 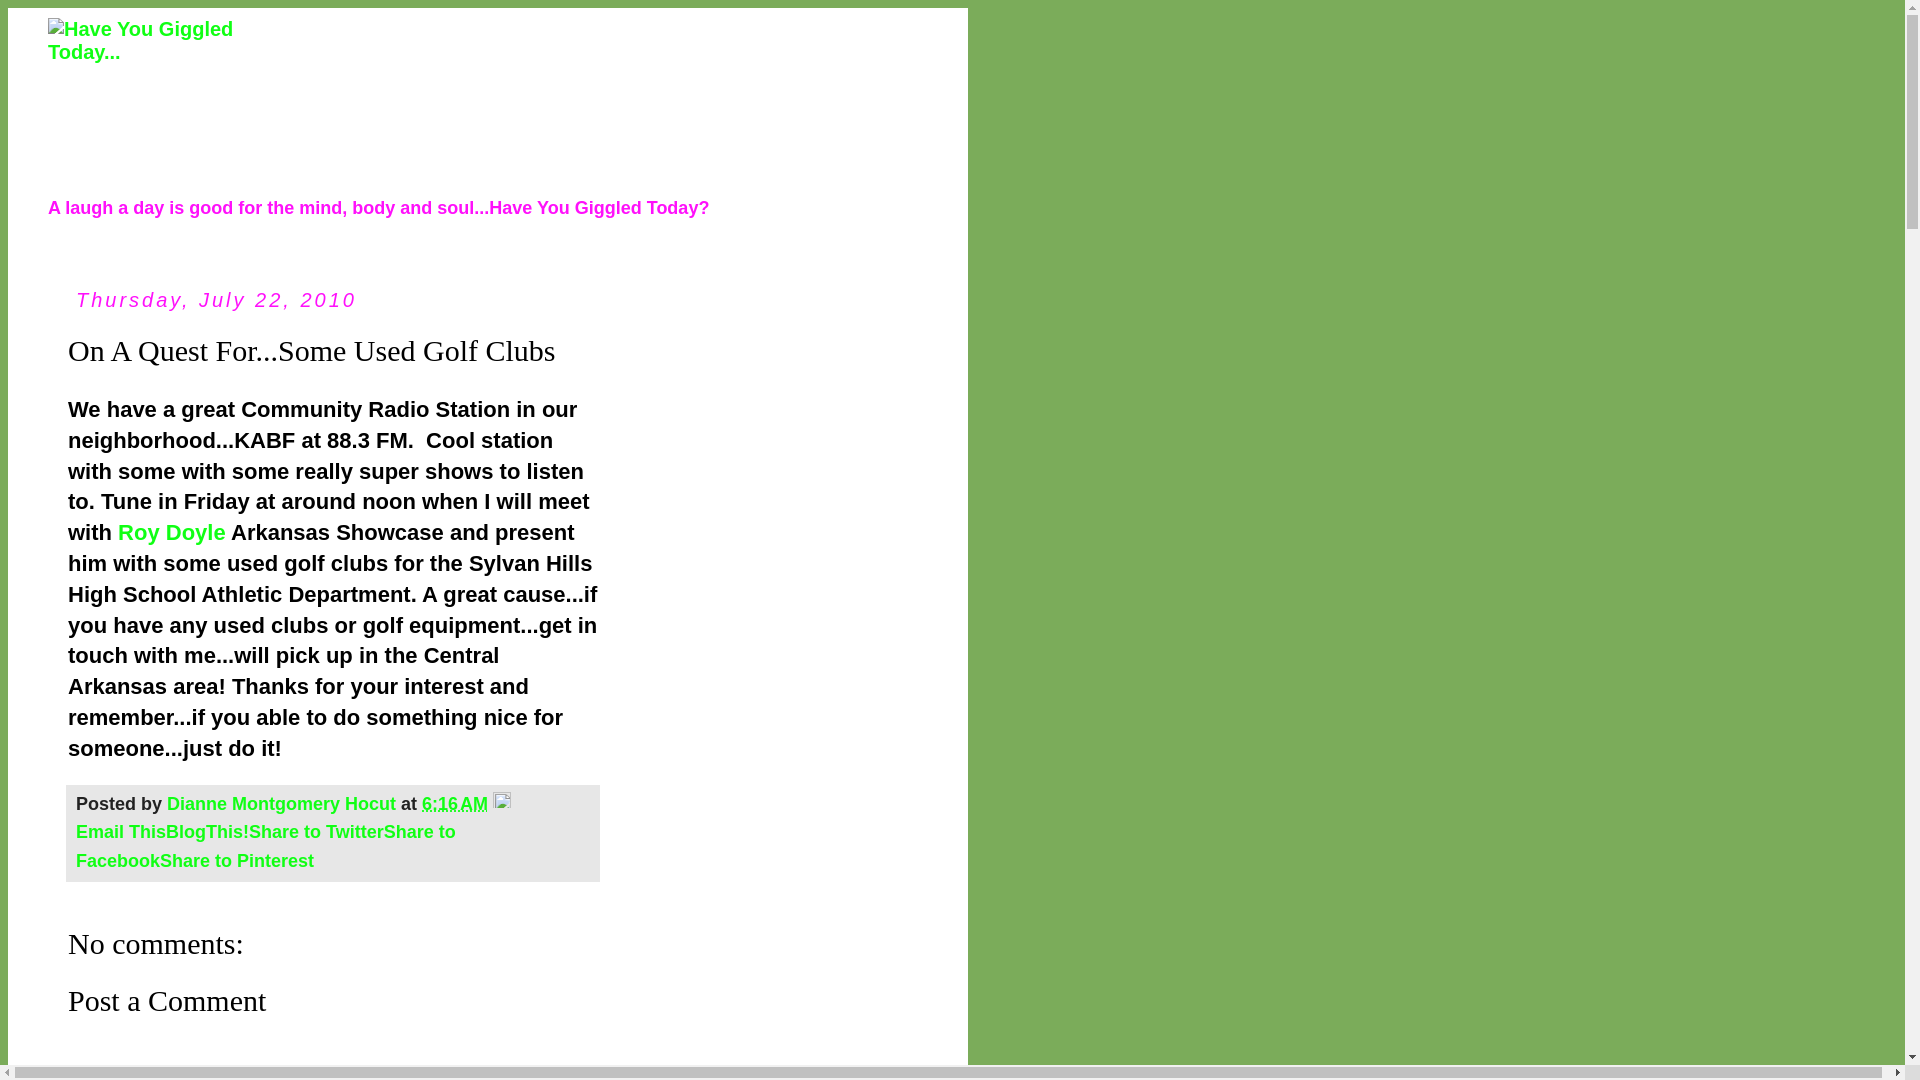 What do you see at coordinates (172, 532) in the screenshot?
I see `Roy Doyle` at bounding box center [172, 532].